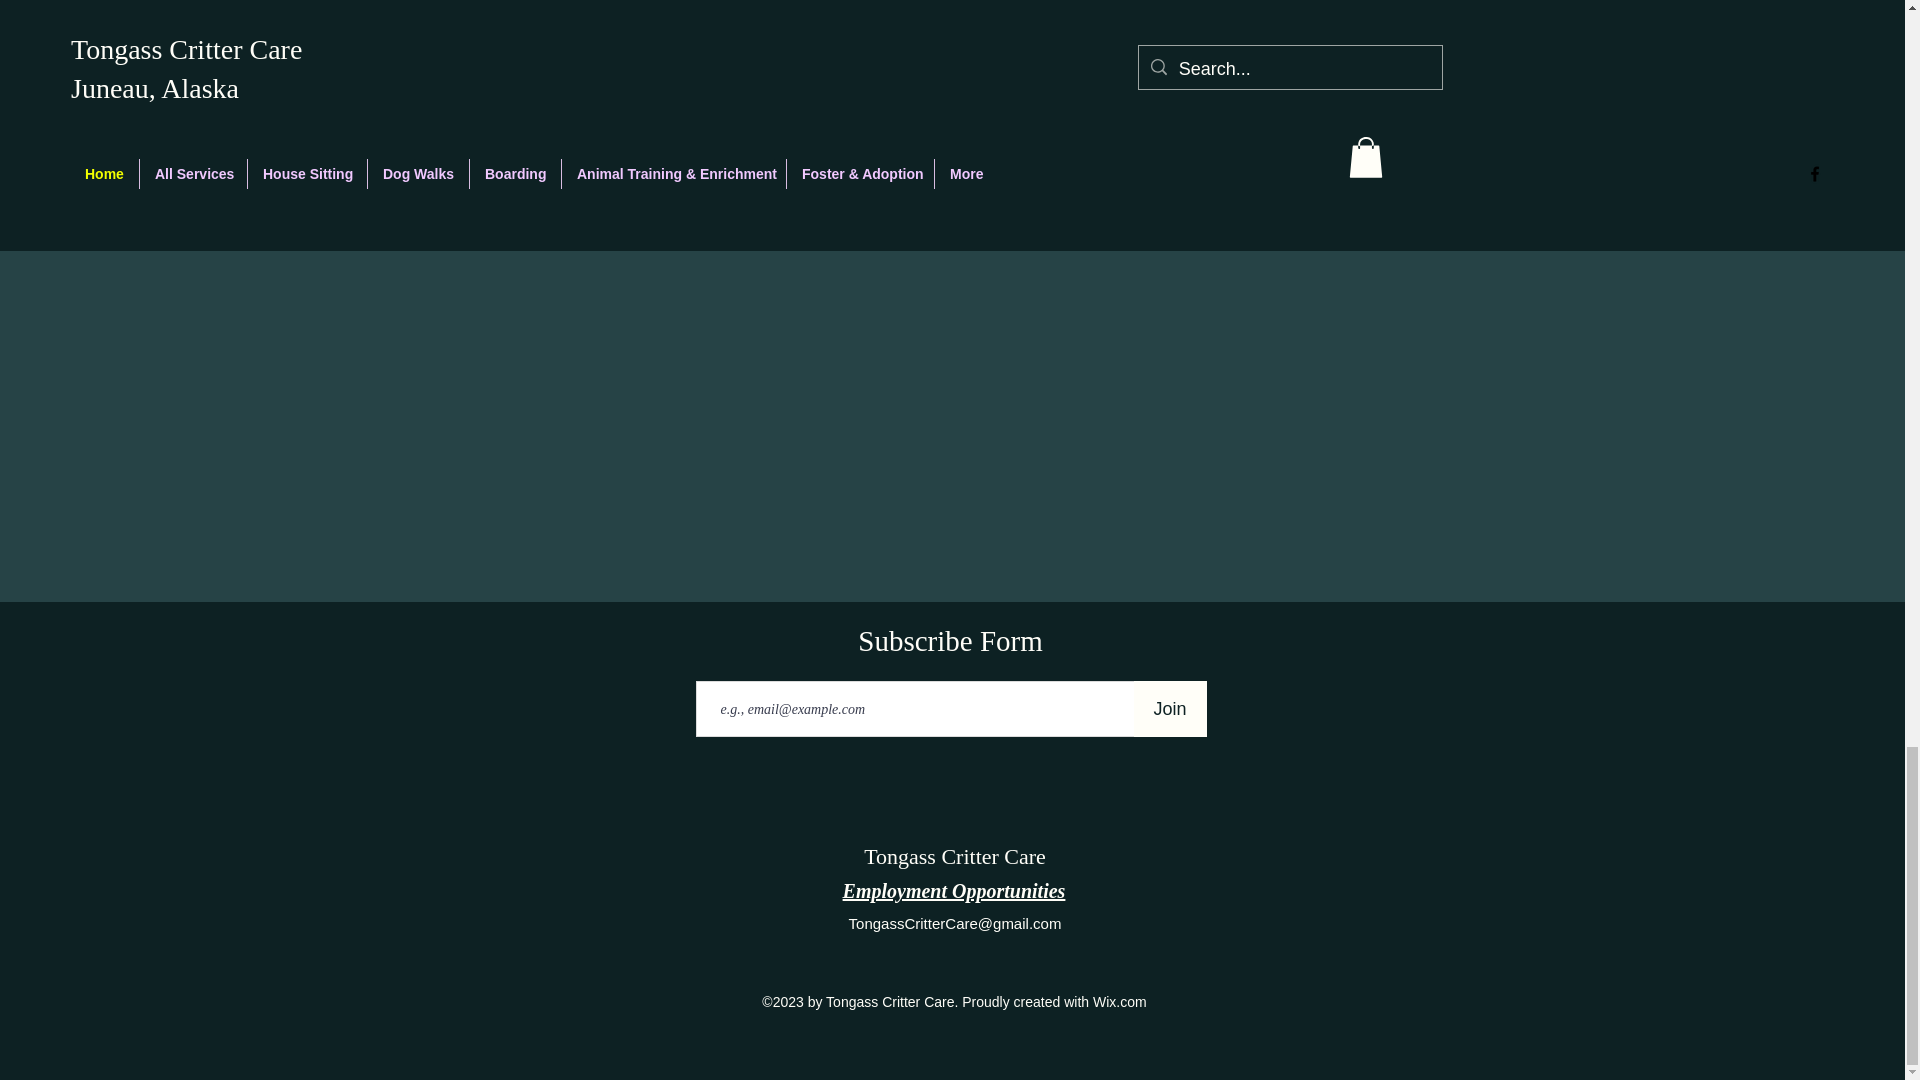 The height and width of the screenshot is (1080, 1920). I want to click on Submit, so click(1376, 82).